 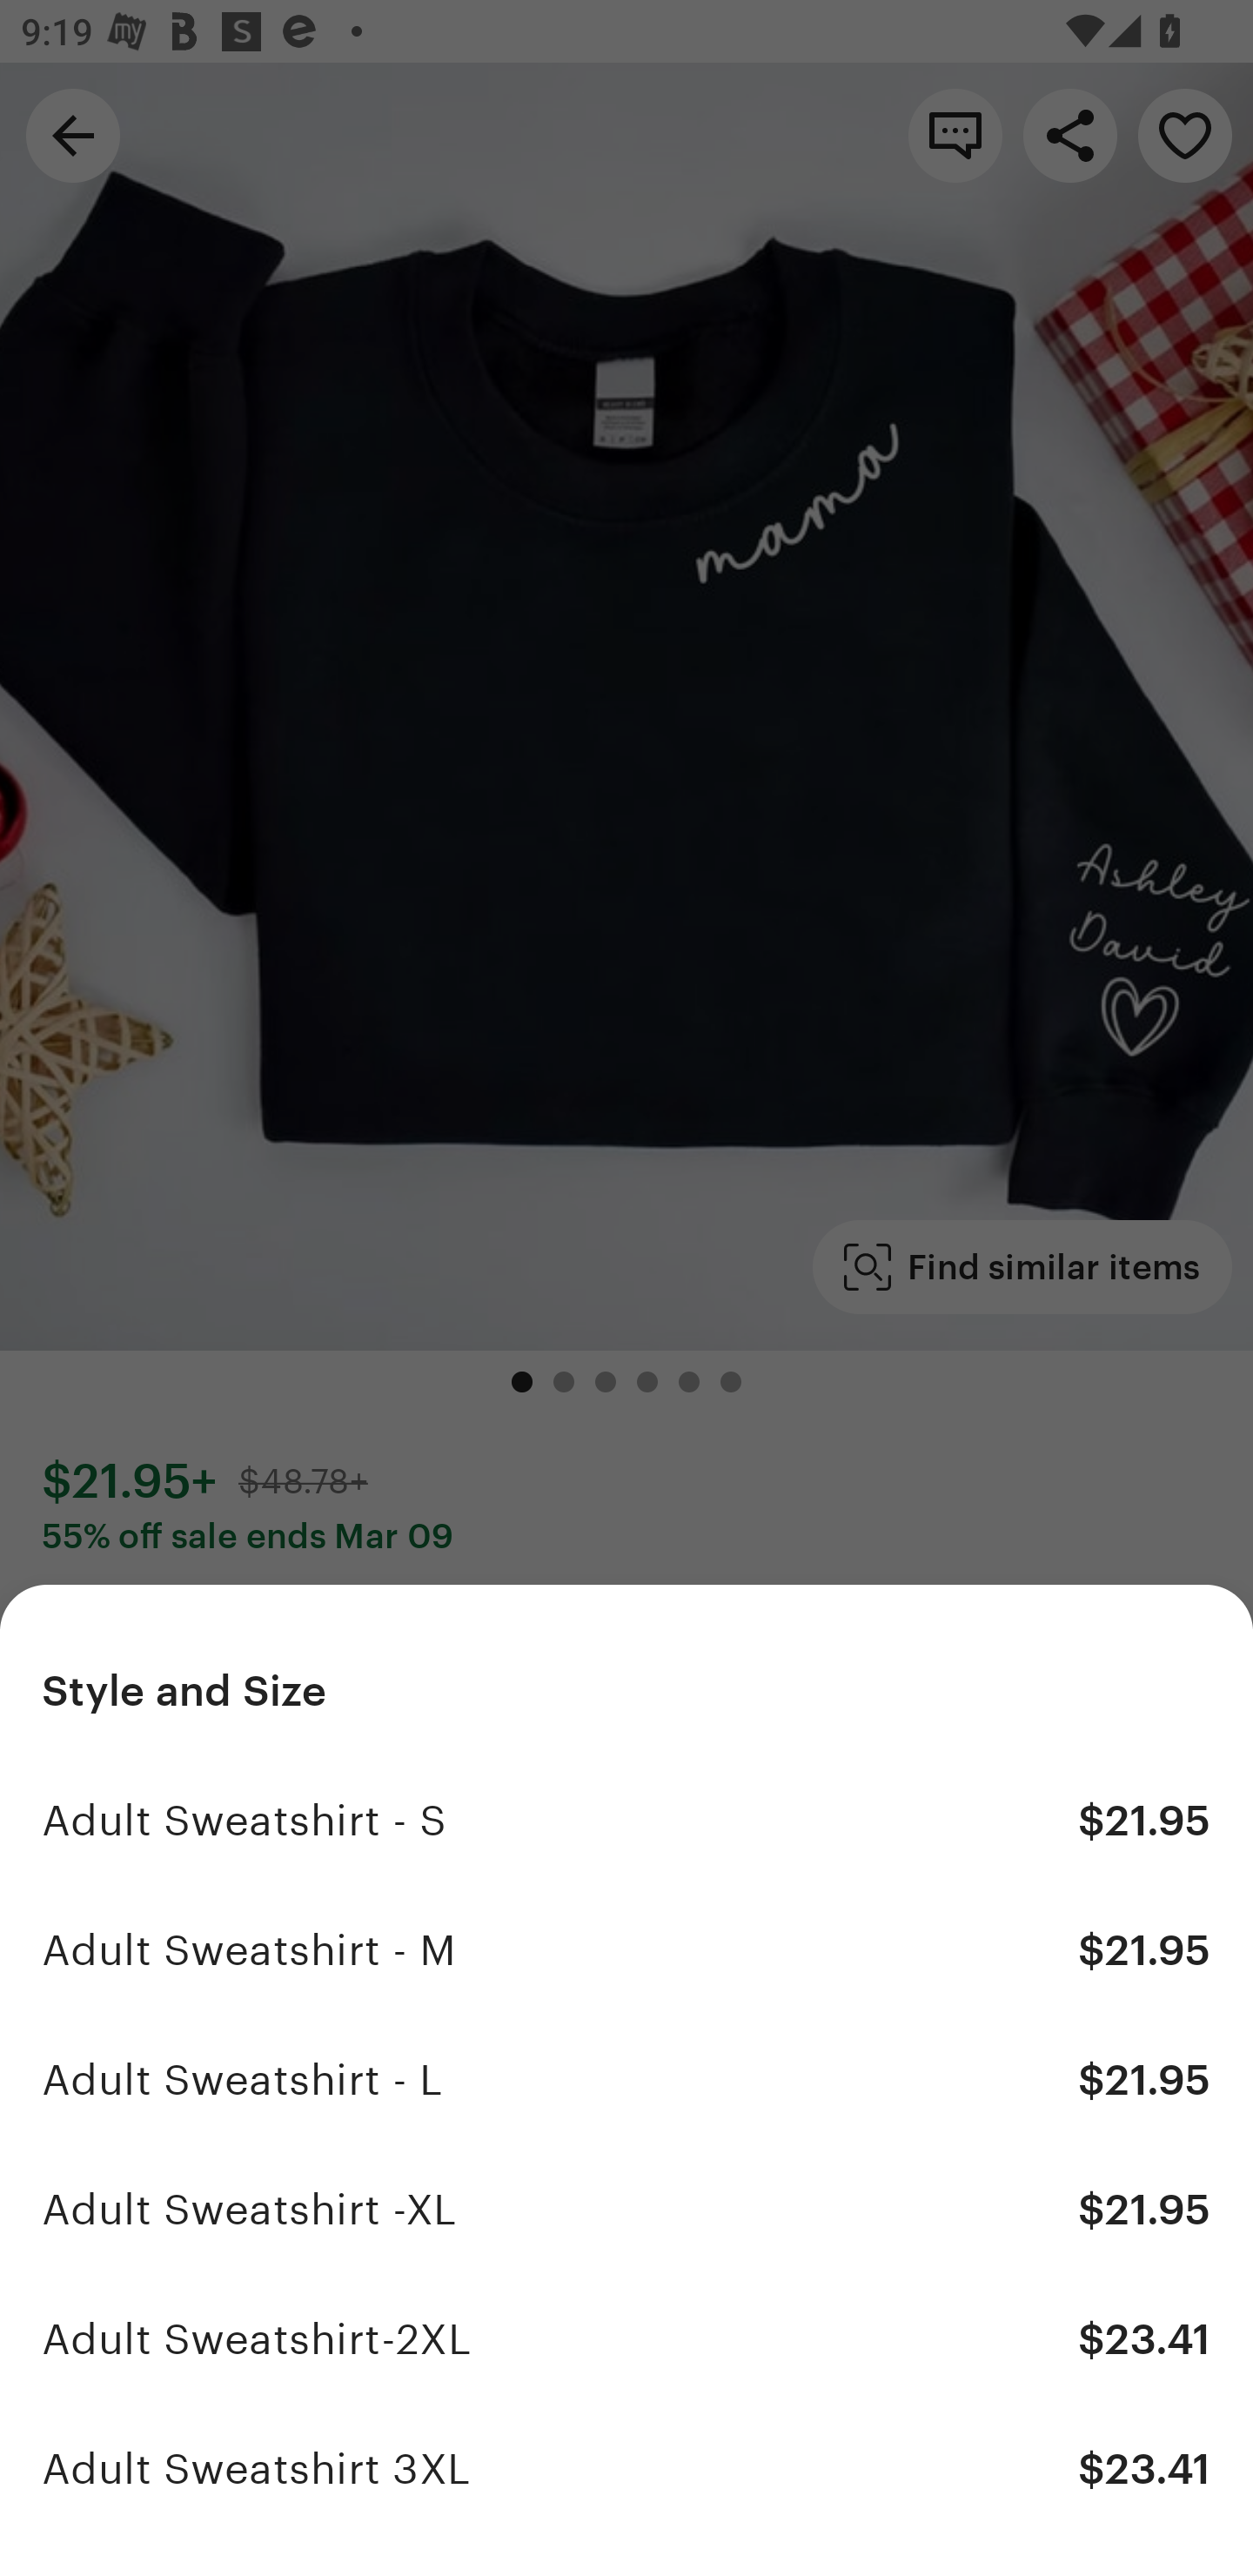 What do you see at coordinates (626, 2468) in the screenshot?
I see `Adult Sweatshirt 3XL $23.41` at bounding box center [626, 2468].